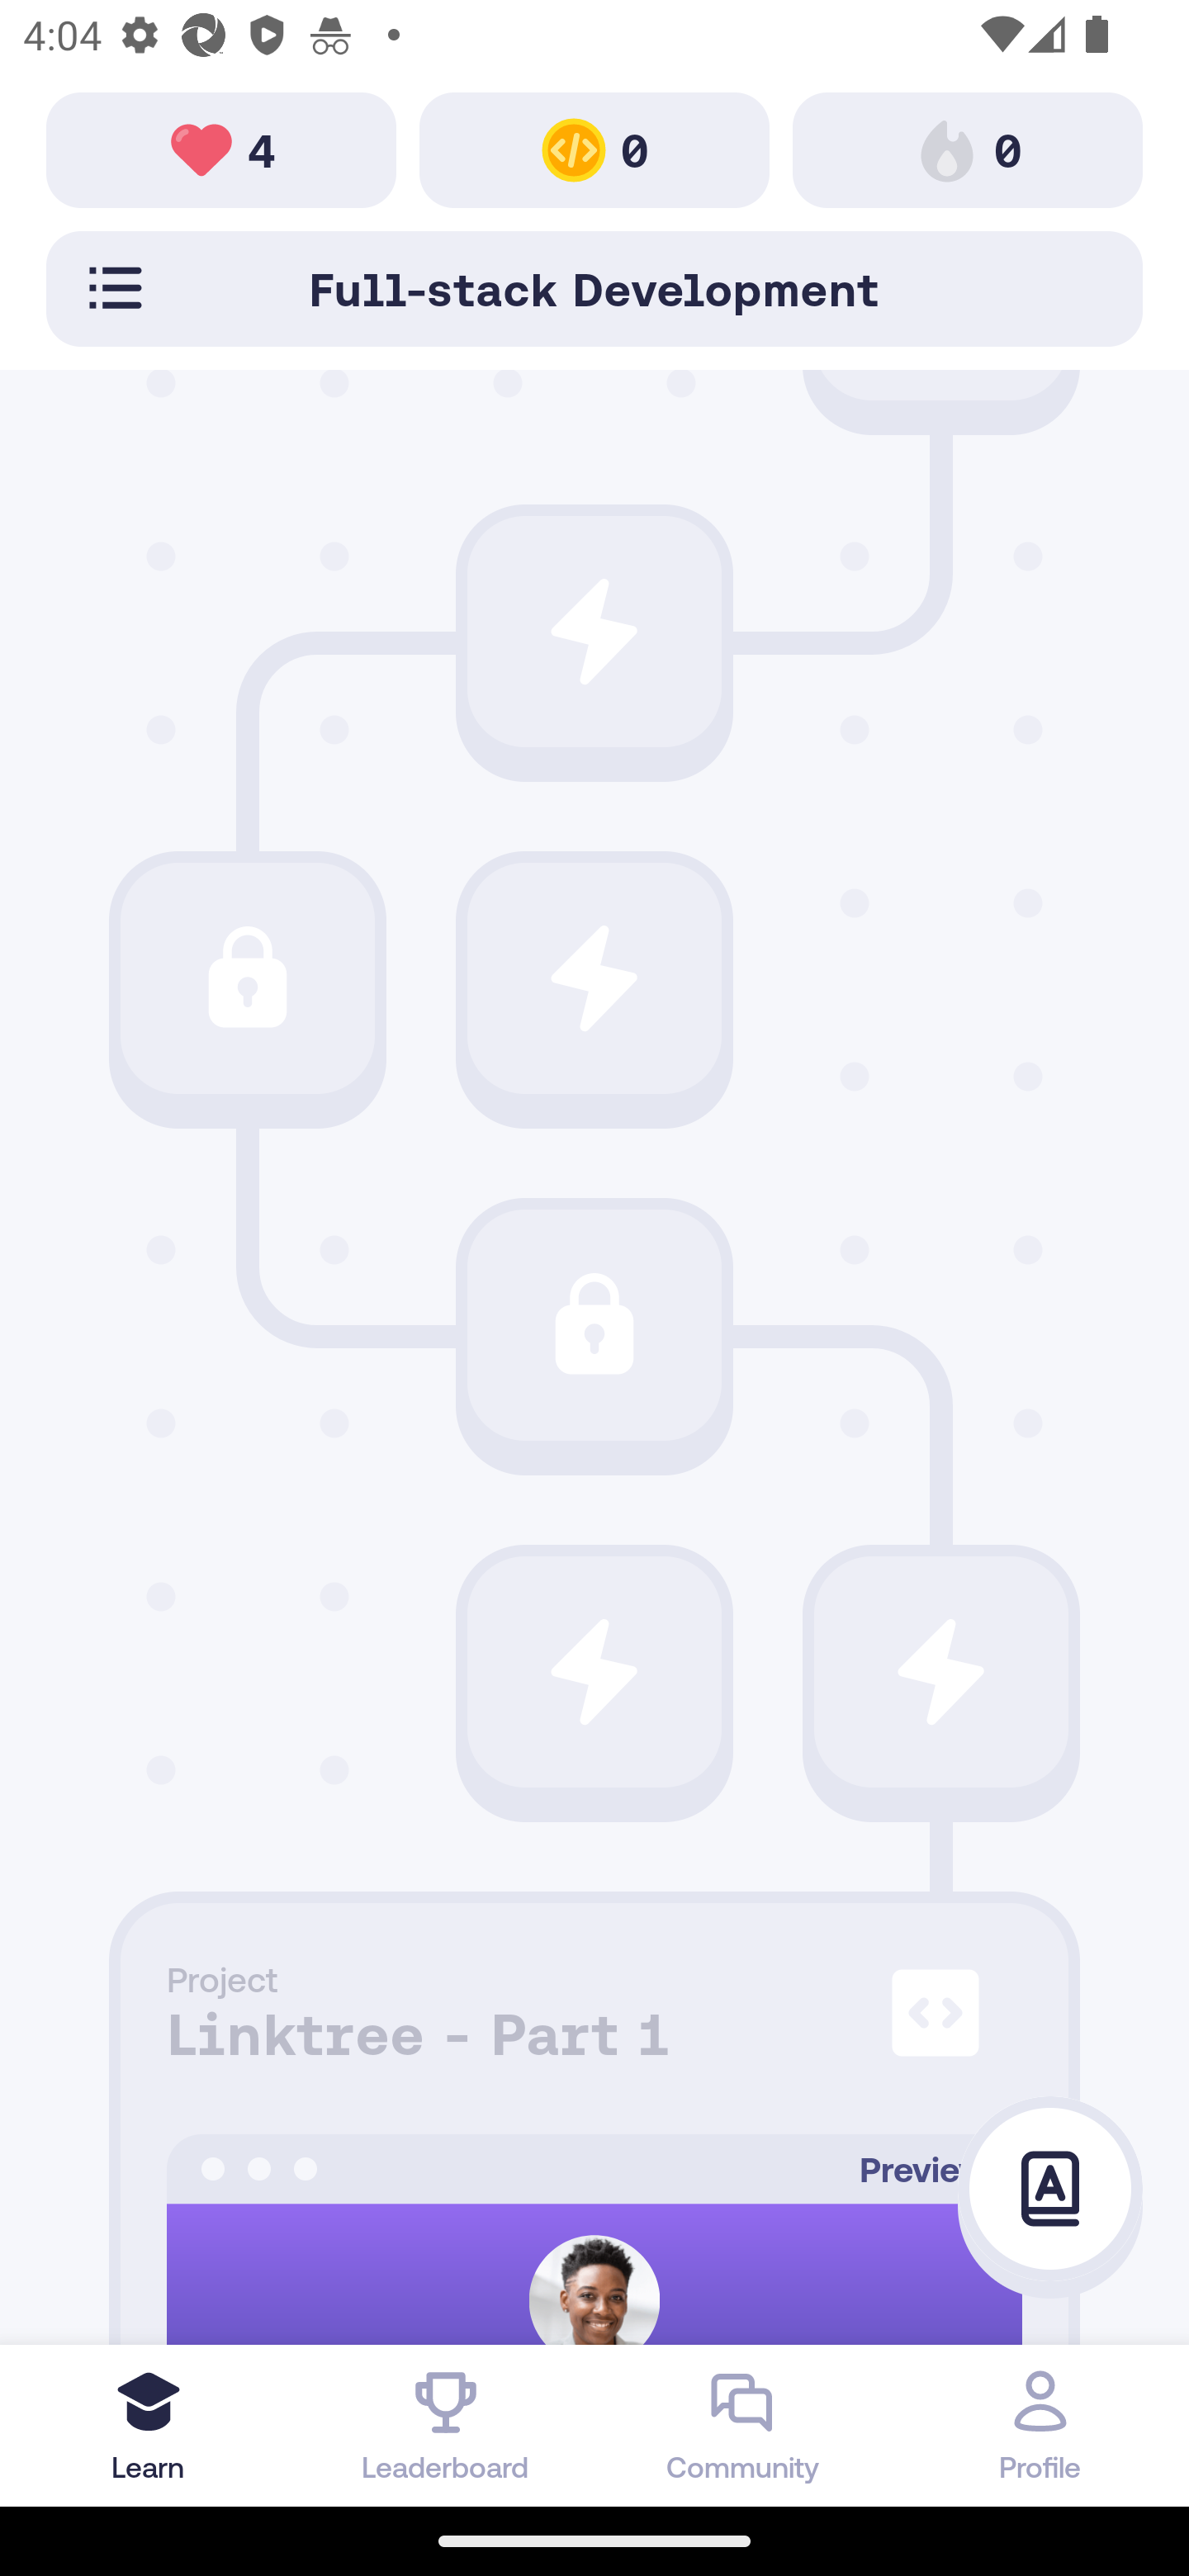 The height and width of the screenshot is (2576, 1189). What do you see at coordinates (594, 1671) in the screenshot?
I see `Path Icon` at bounding box center [594, 1671].